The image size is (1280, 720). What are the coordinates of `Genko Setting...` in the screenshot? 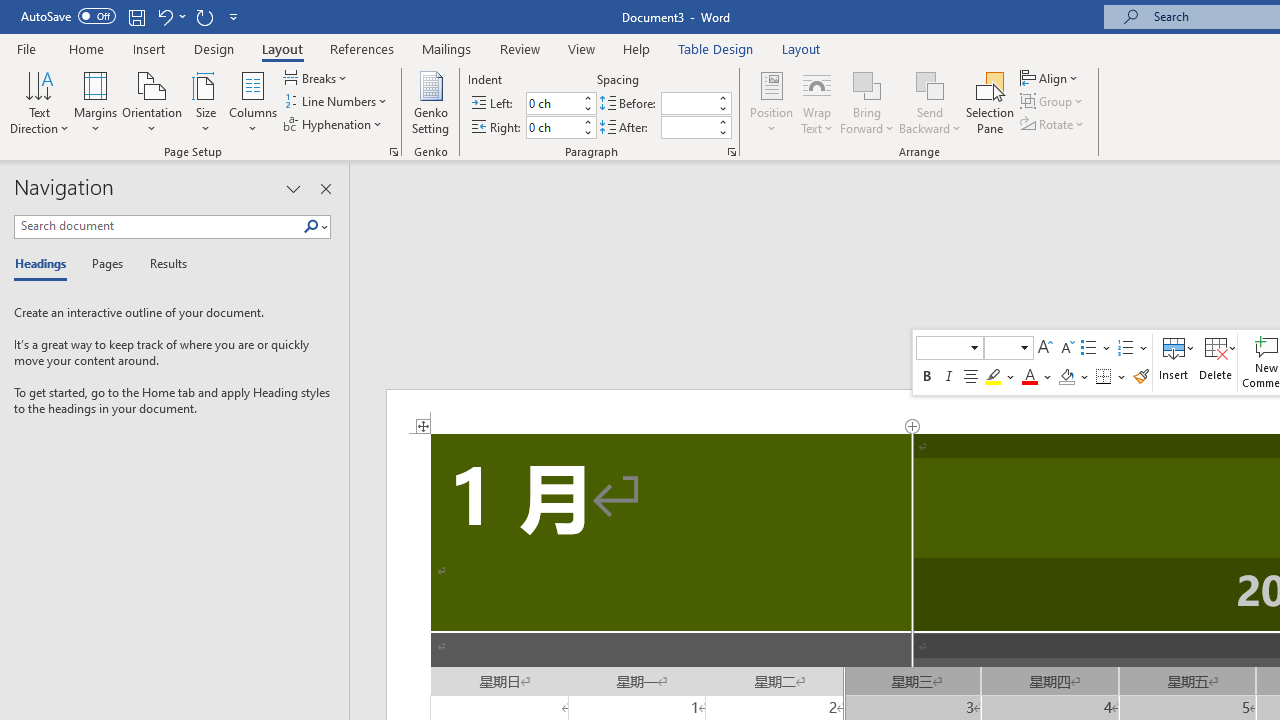 It's located at (430, 102).